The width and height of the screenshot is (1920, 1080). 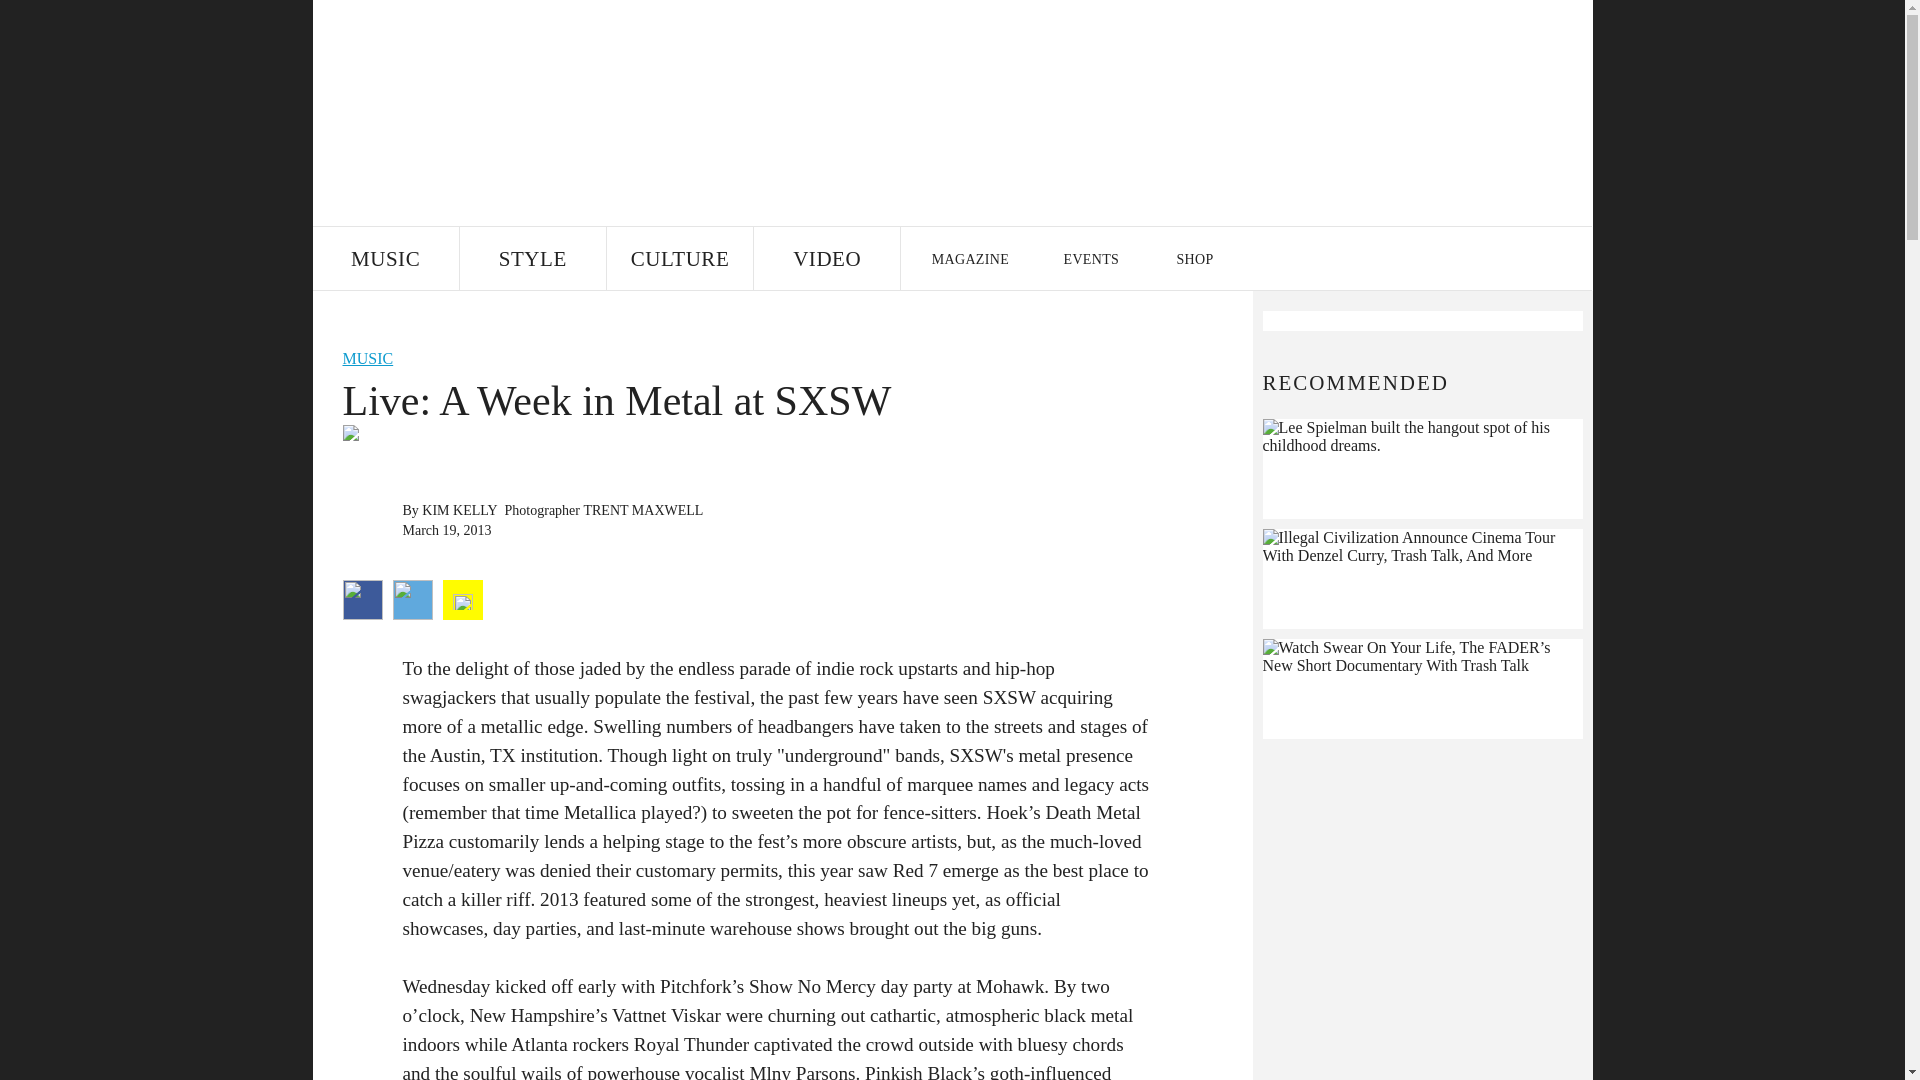 What do you see at coordinates (679, 258) in the screenshot?
I see `CULTURE` at bounding box center [679, 258].